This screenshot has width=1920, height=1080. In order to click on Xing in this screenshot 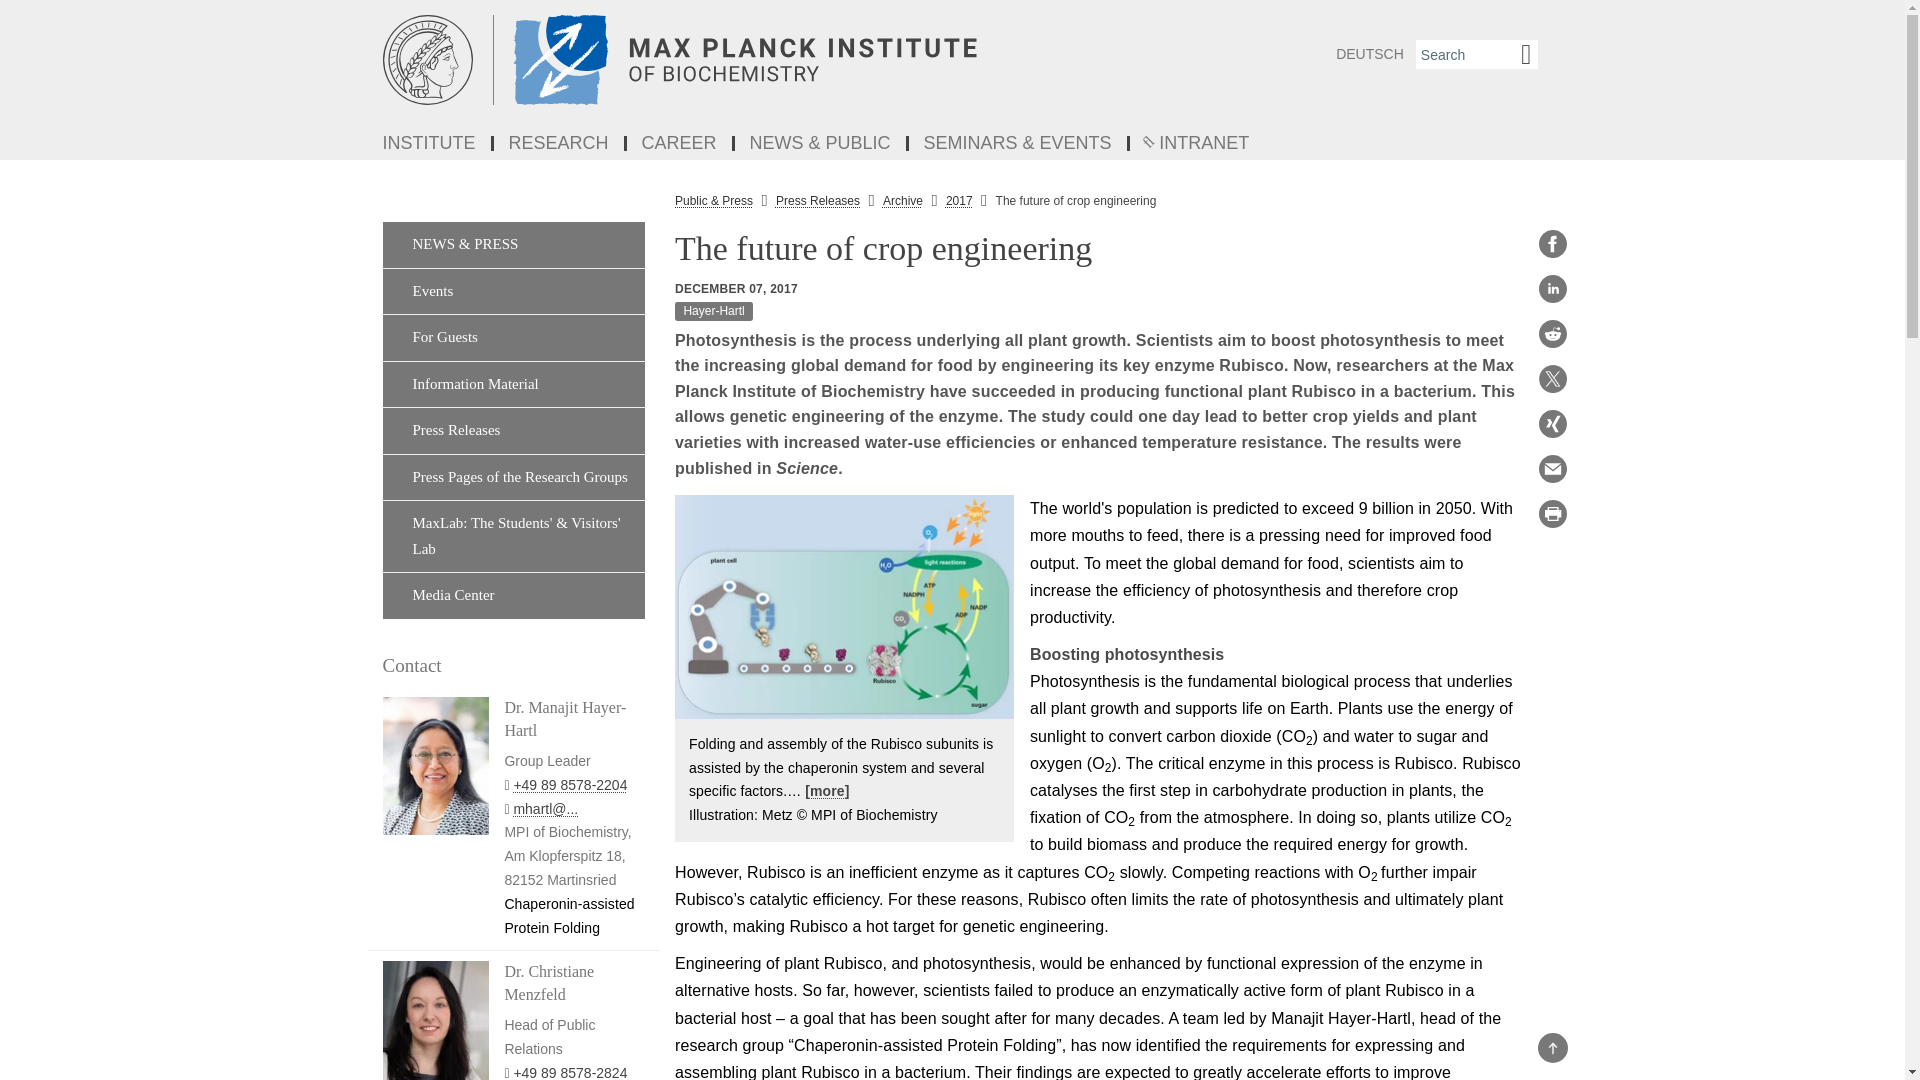, I will do `click(1552, 424)`.